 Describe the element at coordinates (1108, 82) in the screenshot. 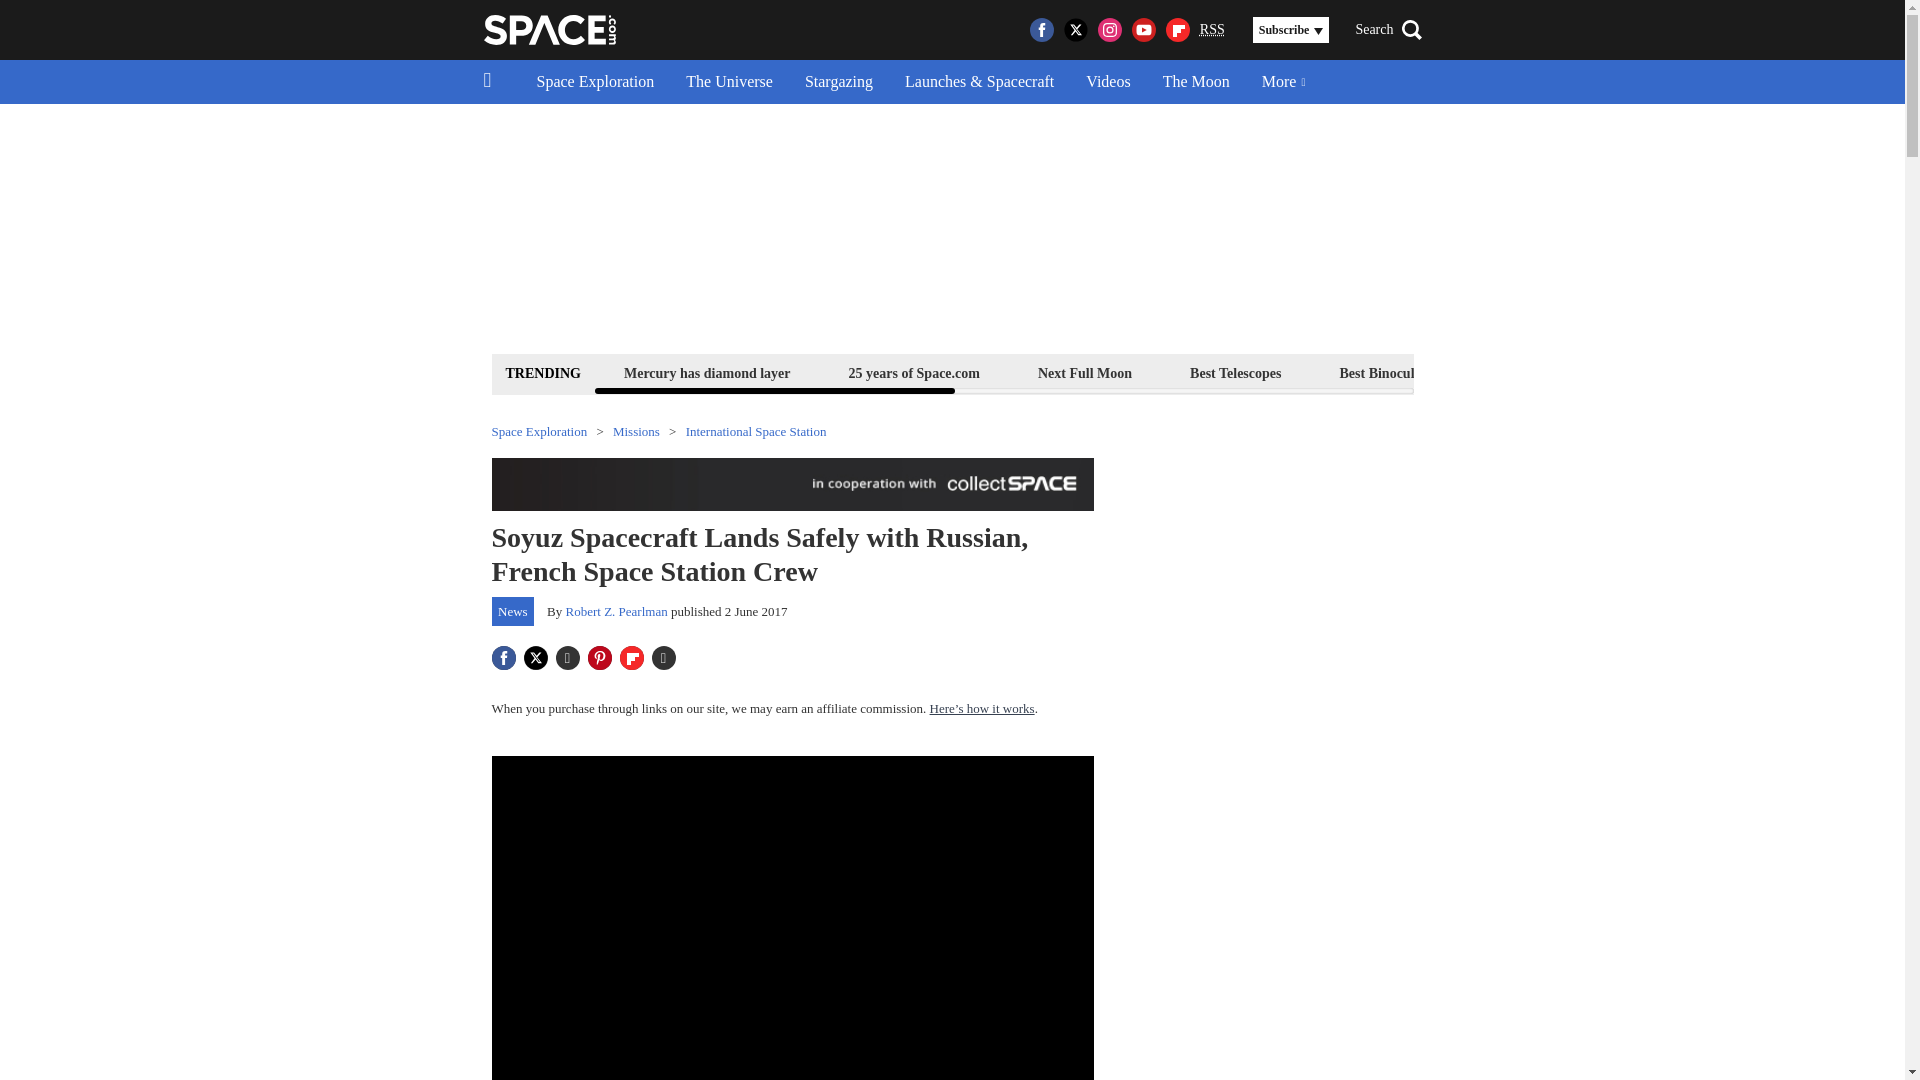

I see `Videos` at that location.